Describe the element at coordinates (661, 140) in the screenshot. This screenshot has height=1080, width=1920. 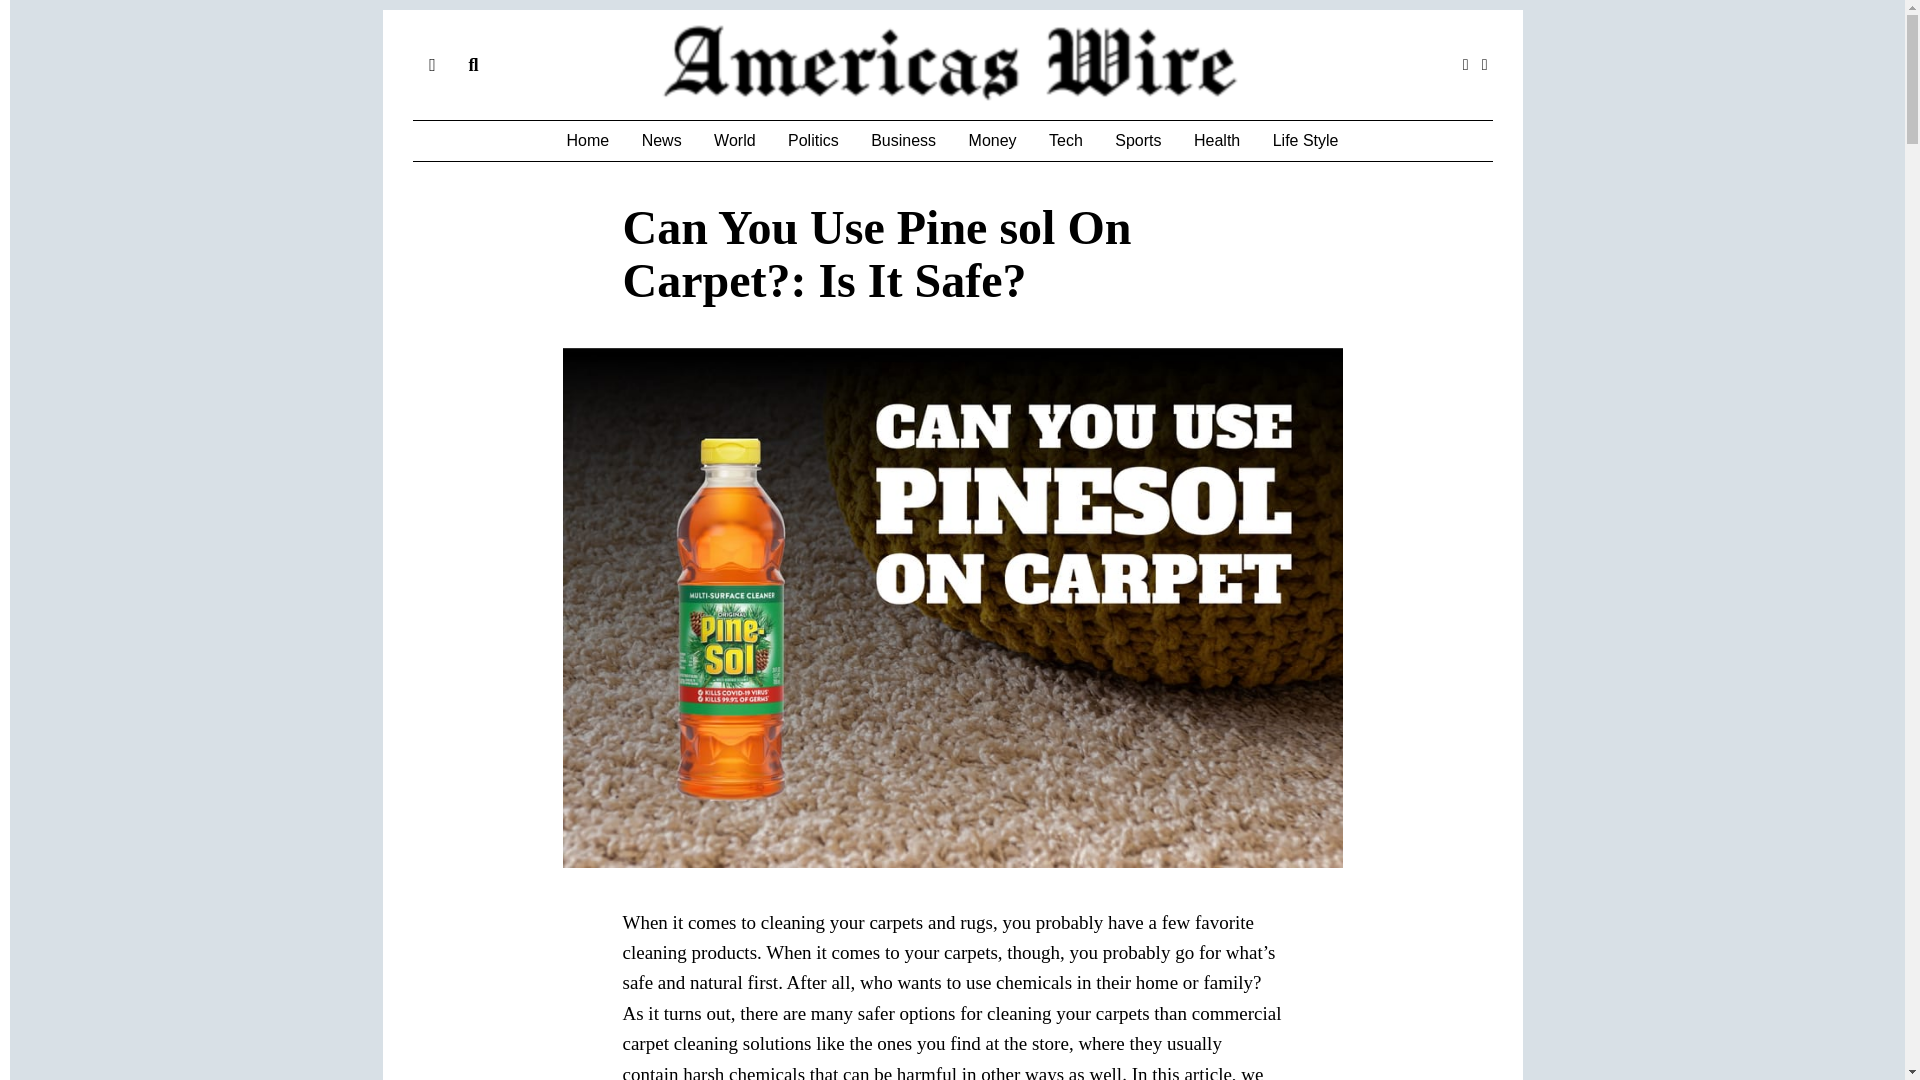
I see `News` at that location.